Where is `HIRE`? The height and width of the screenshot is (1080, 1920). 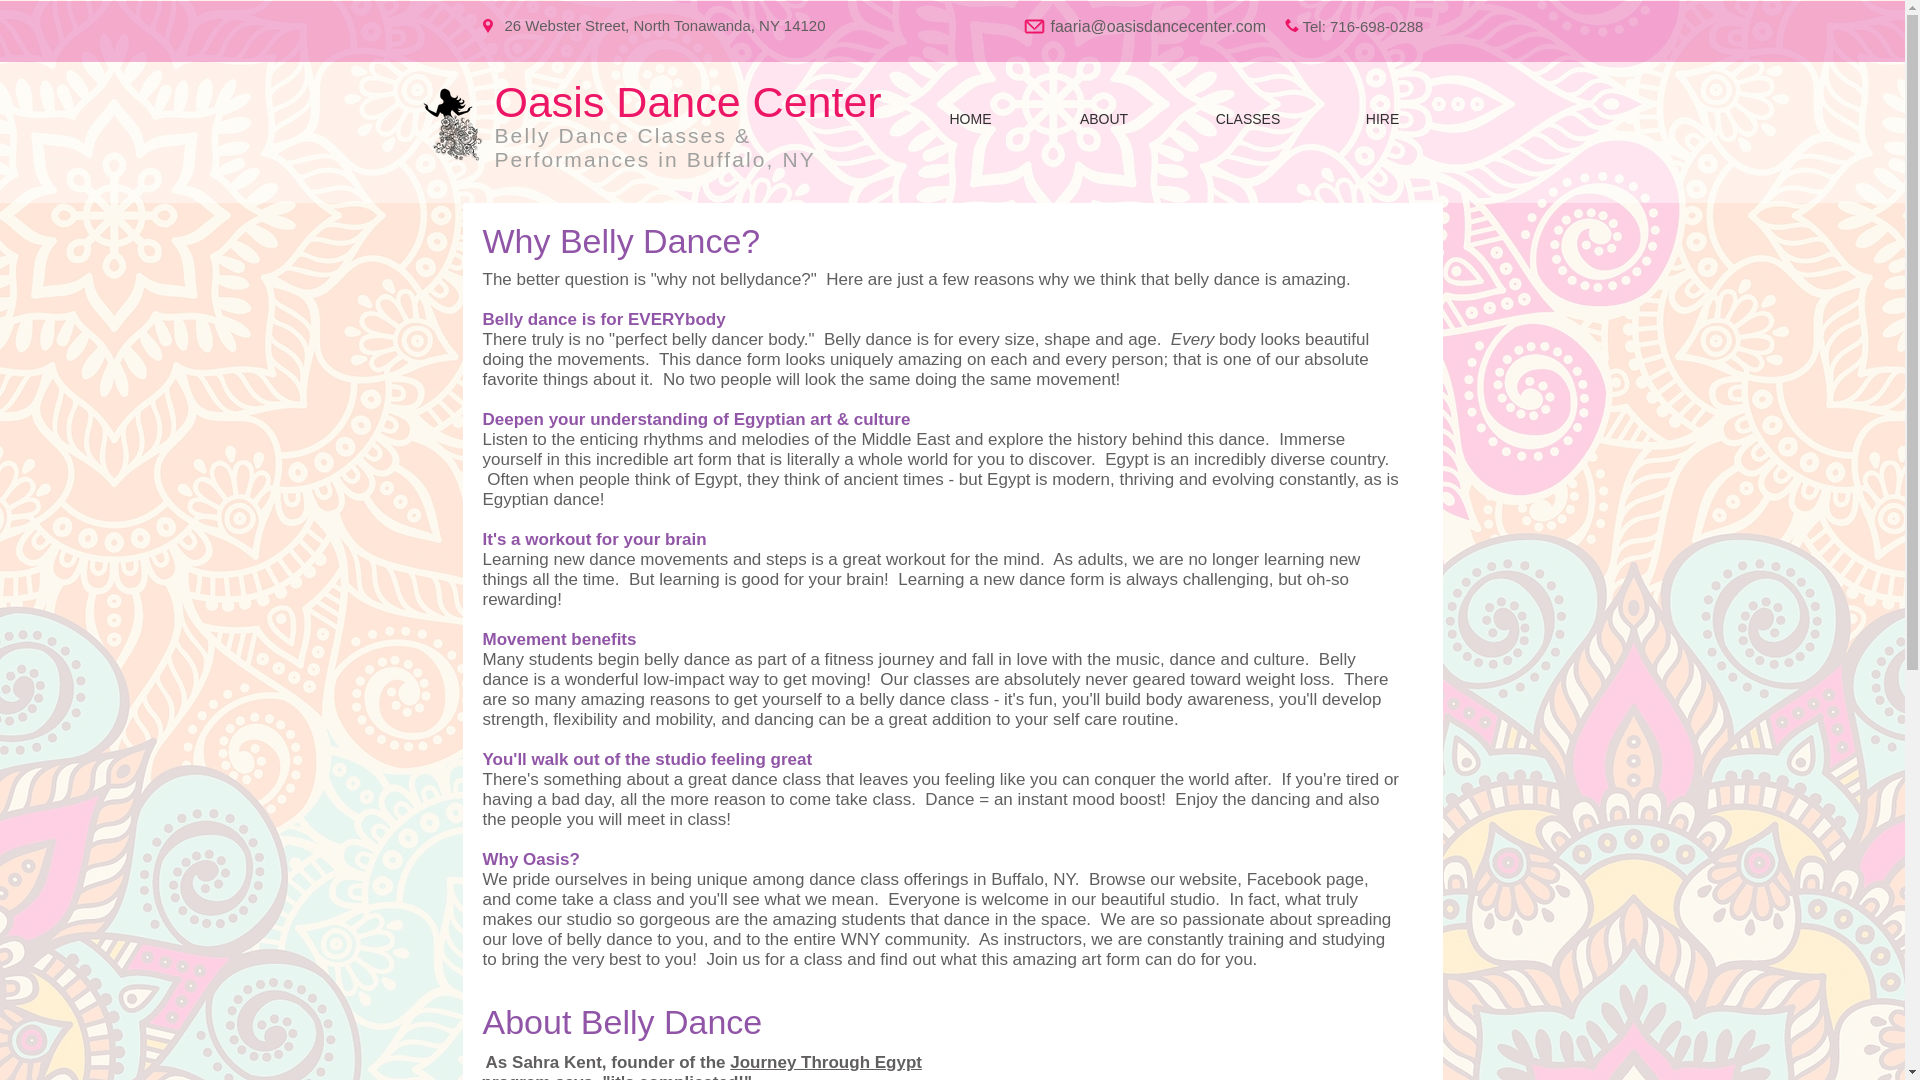 HIRE is located at coordinates (1382, 120).